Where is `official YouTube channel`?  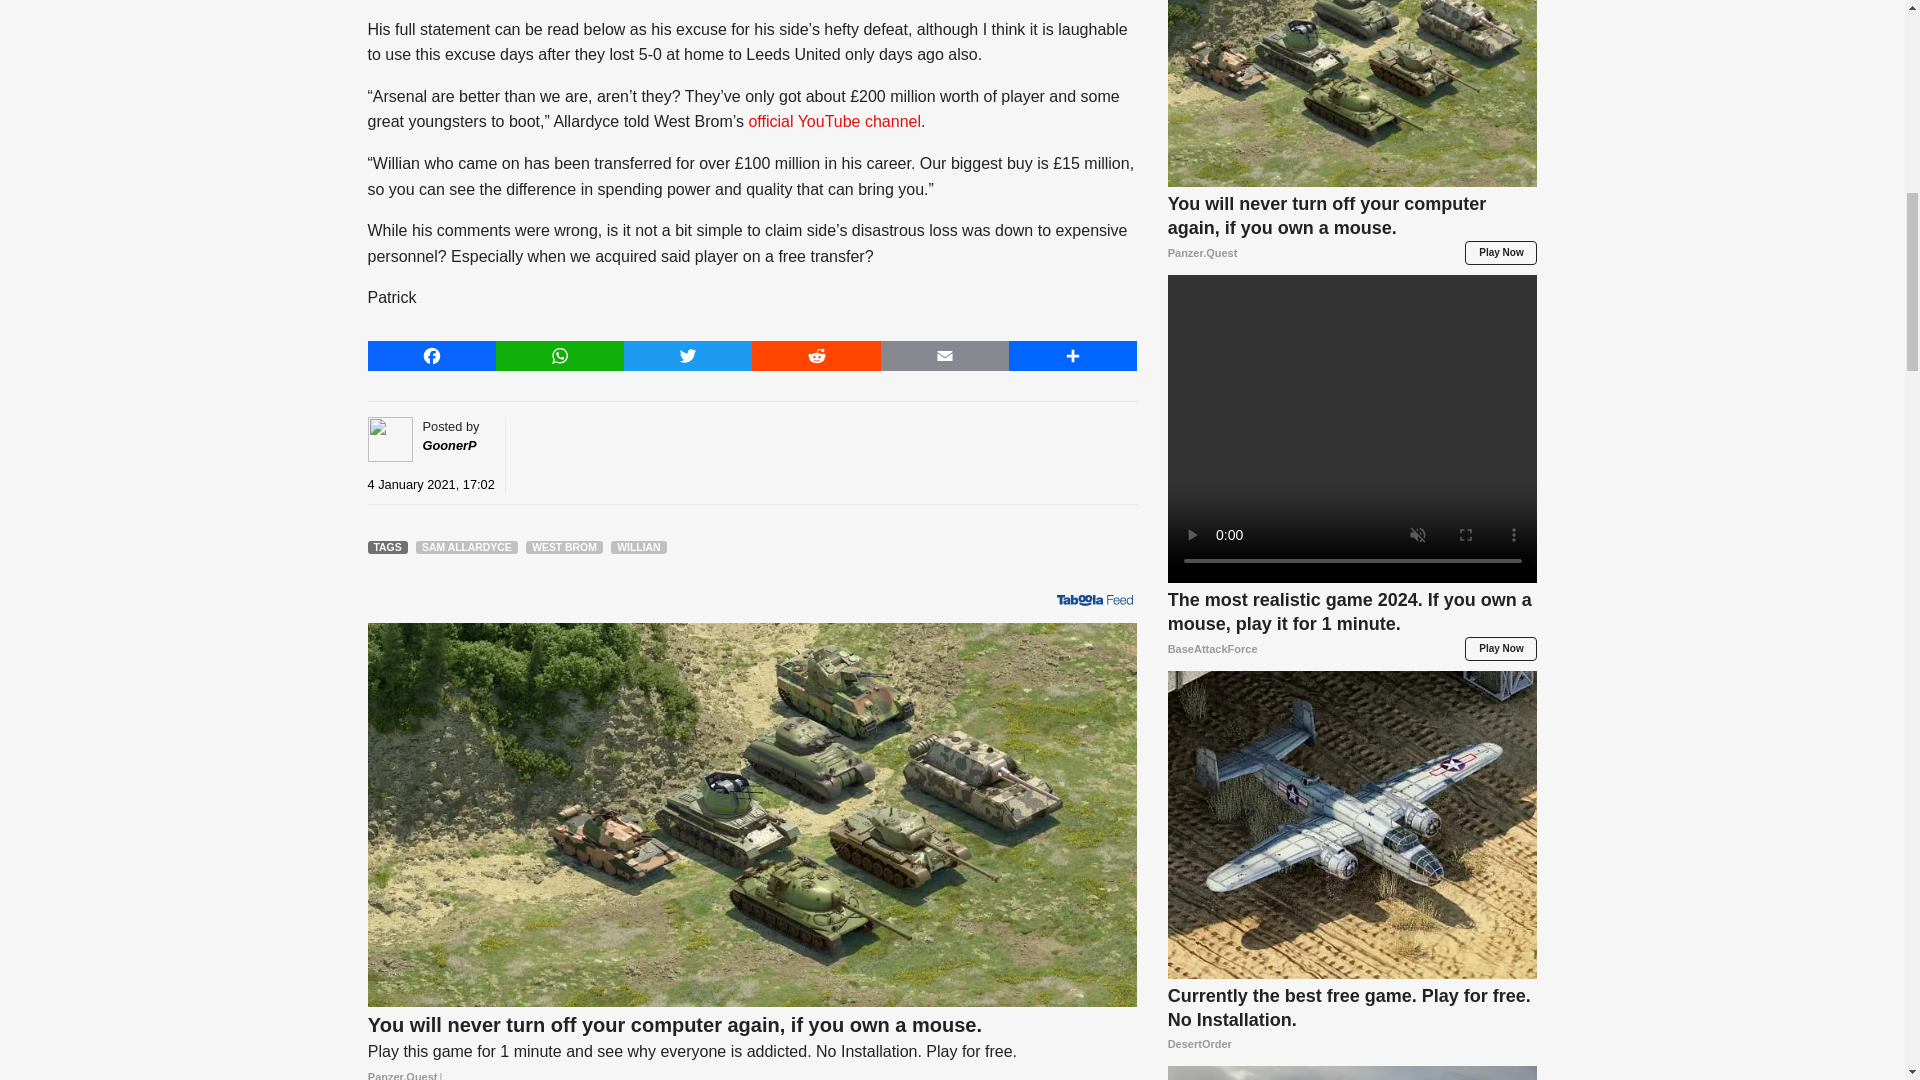 official YouTube channel is located at coordinates (834, 121).